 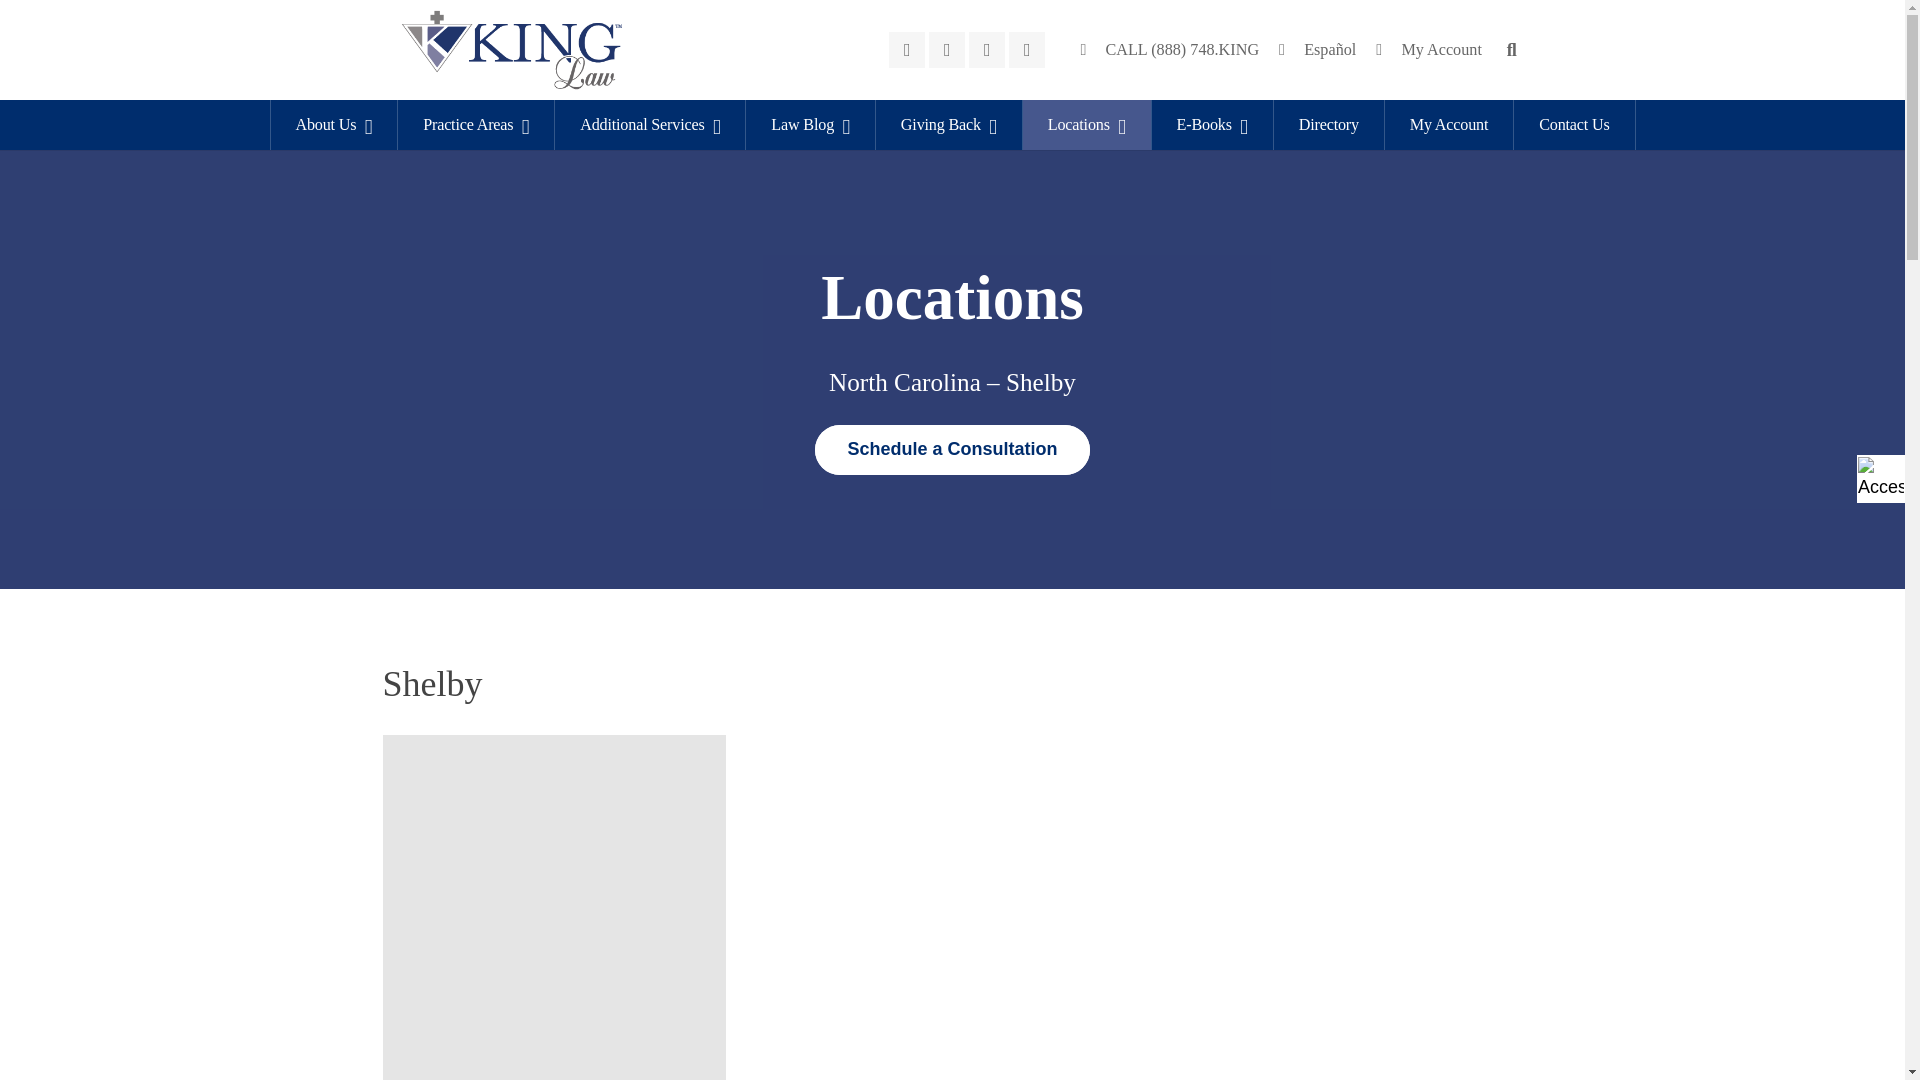 What do you see at coordinates (906, 50) in the screenshot?
I see `Facebook` at bounding box center [906, 50].